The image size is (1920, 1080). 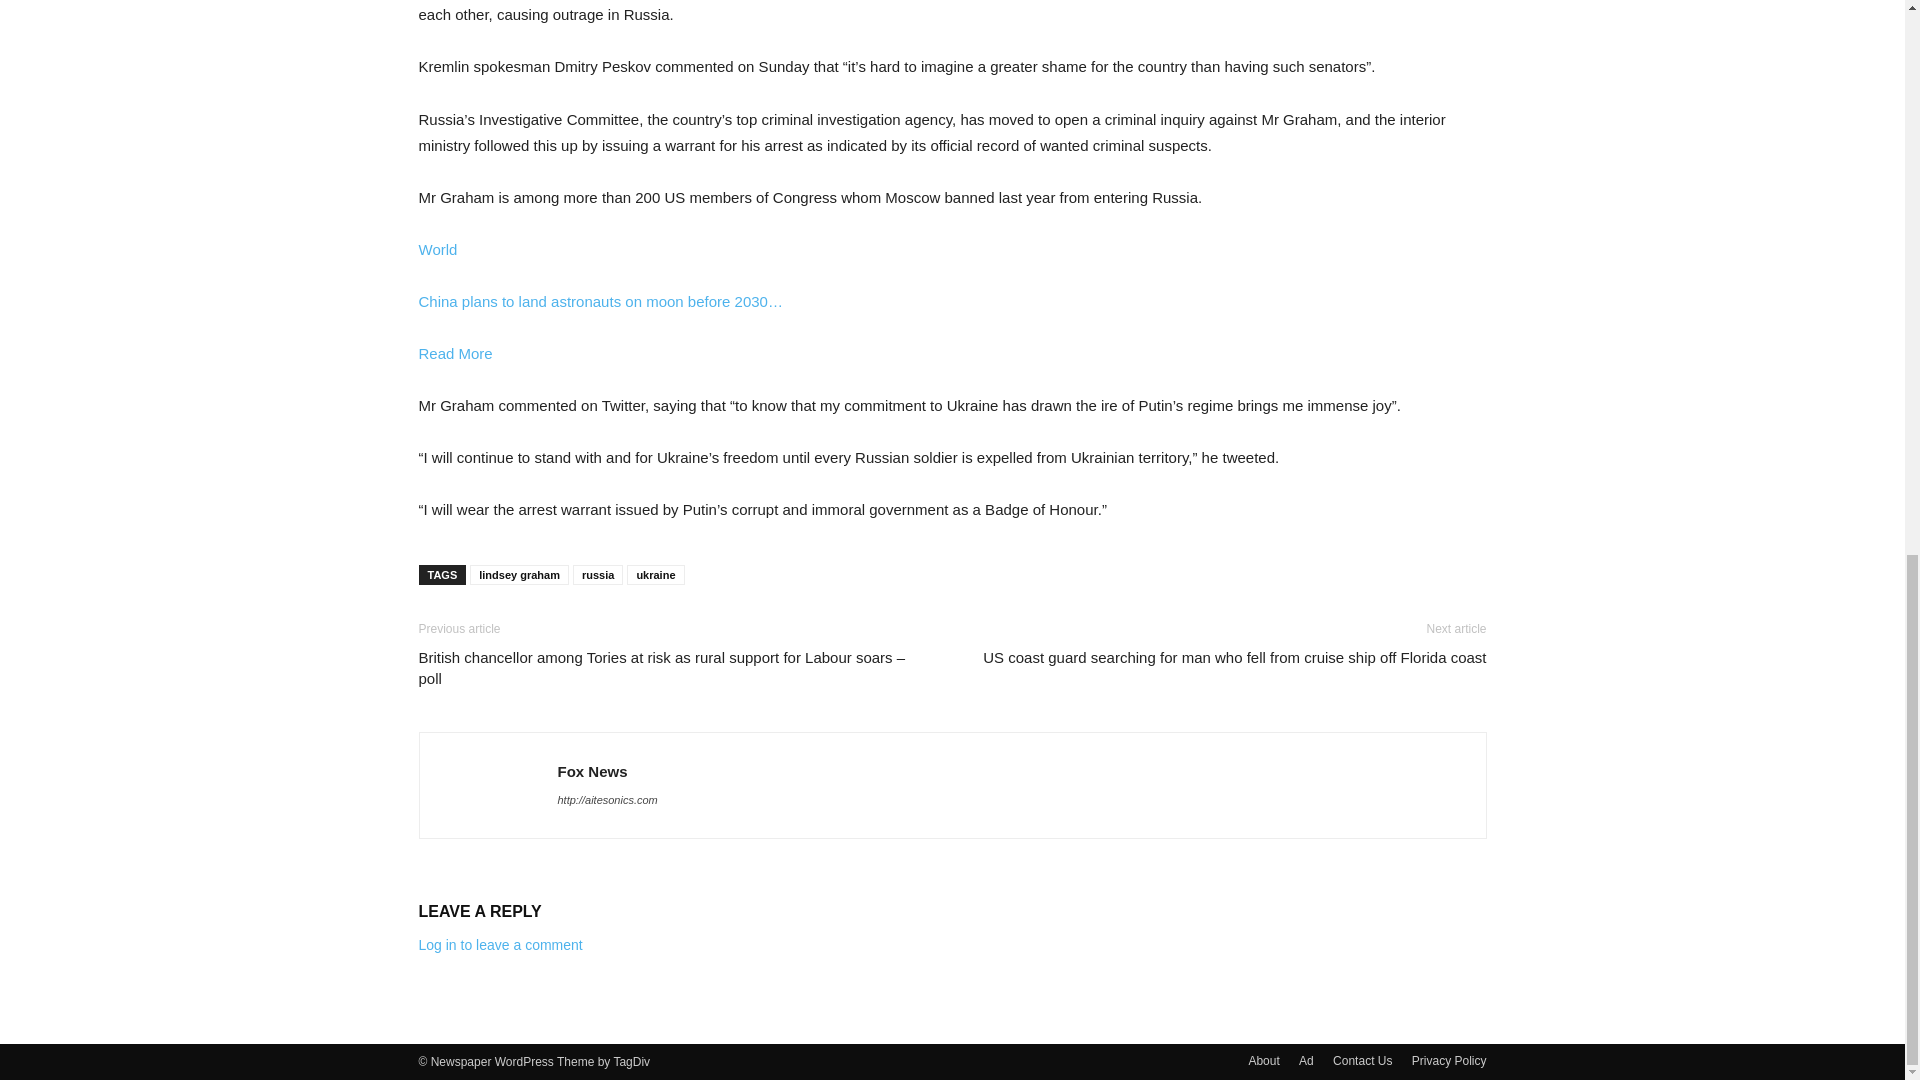 What do you see at coordinates (655, 574) in the screenshot?
I see `ukraine` at bounding box center [655, 574].